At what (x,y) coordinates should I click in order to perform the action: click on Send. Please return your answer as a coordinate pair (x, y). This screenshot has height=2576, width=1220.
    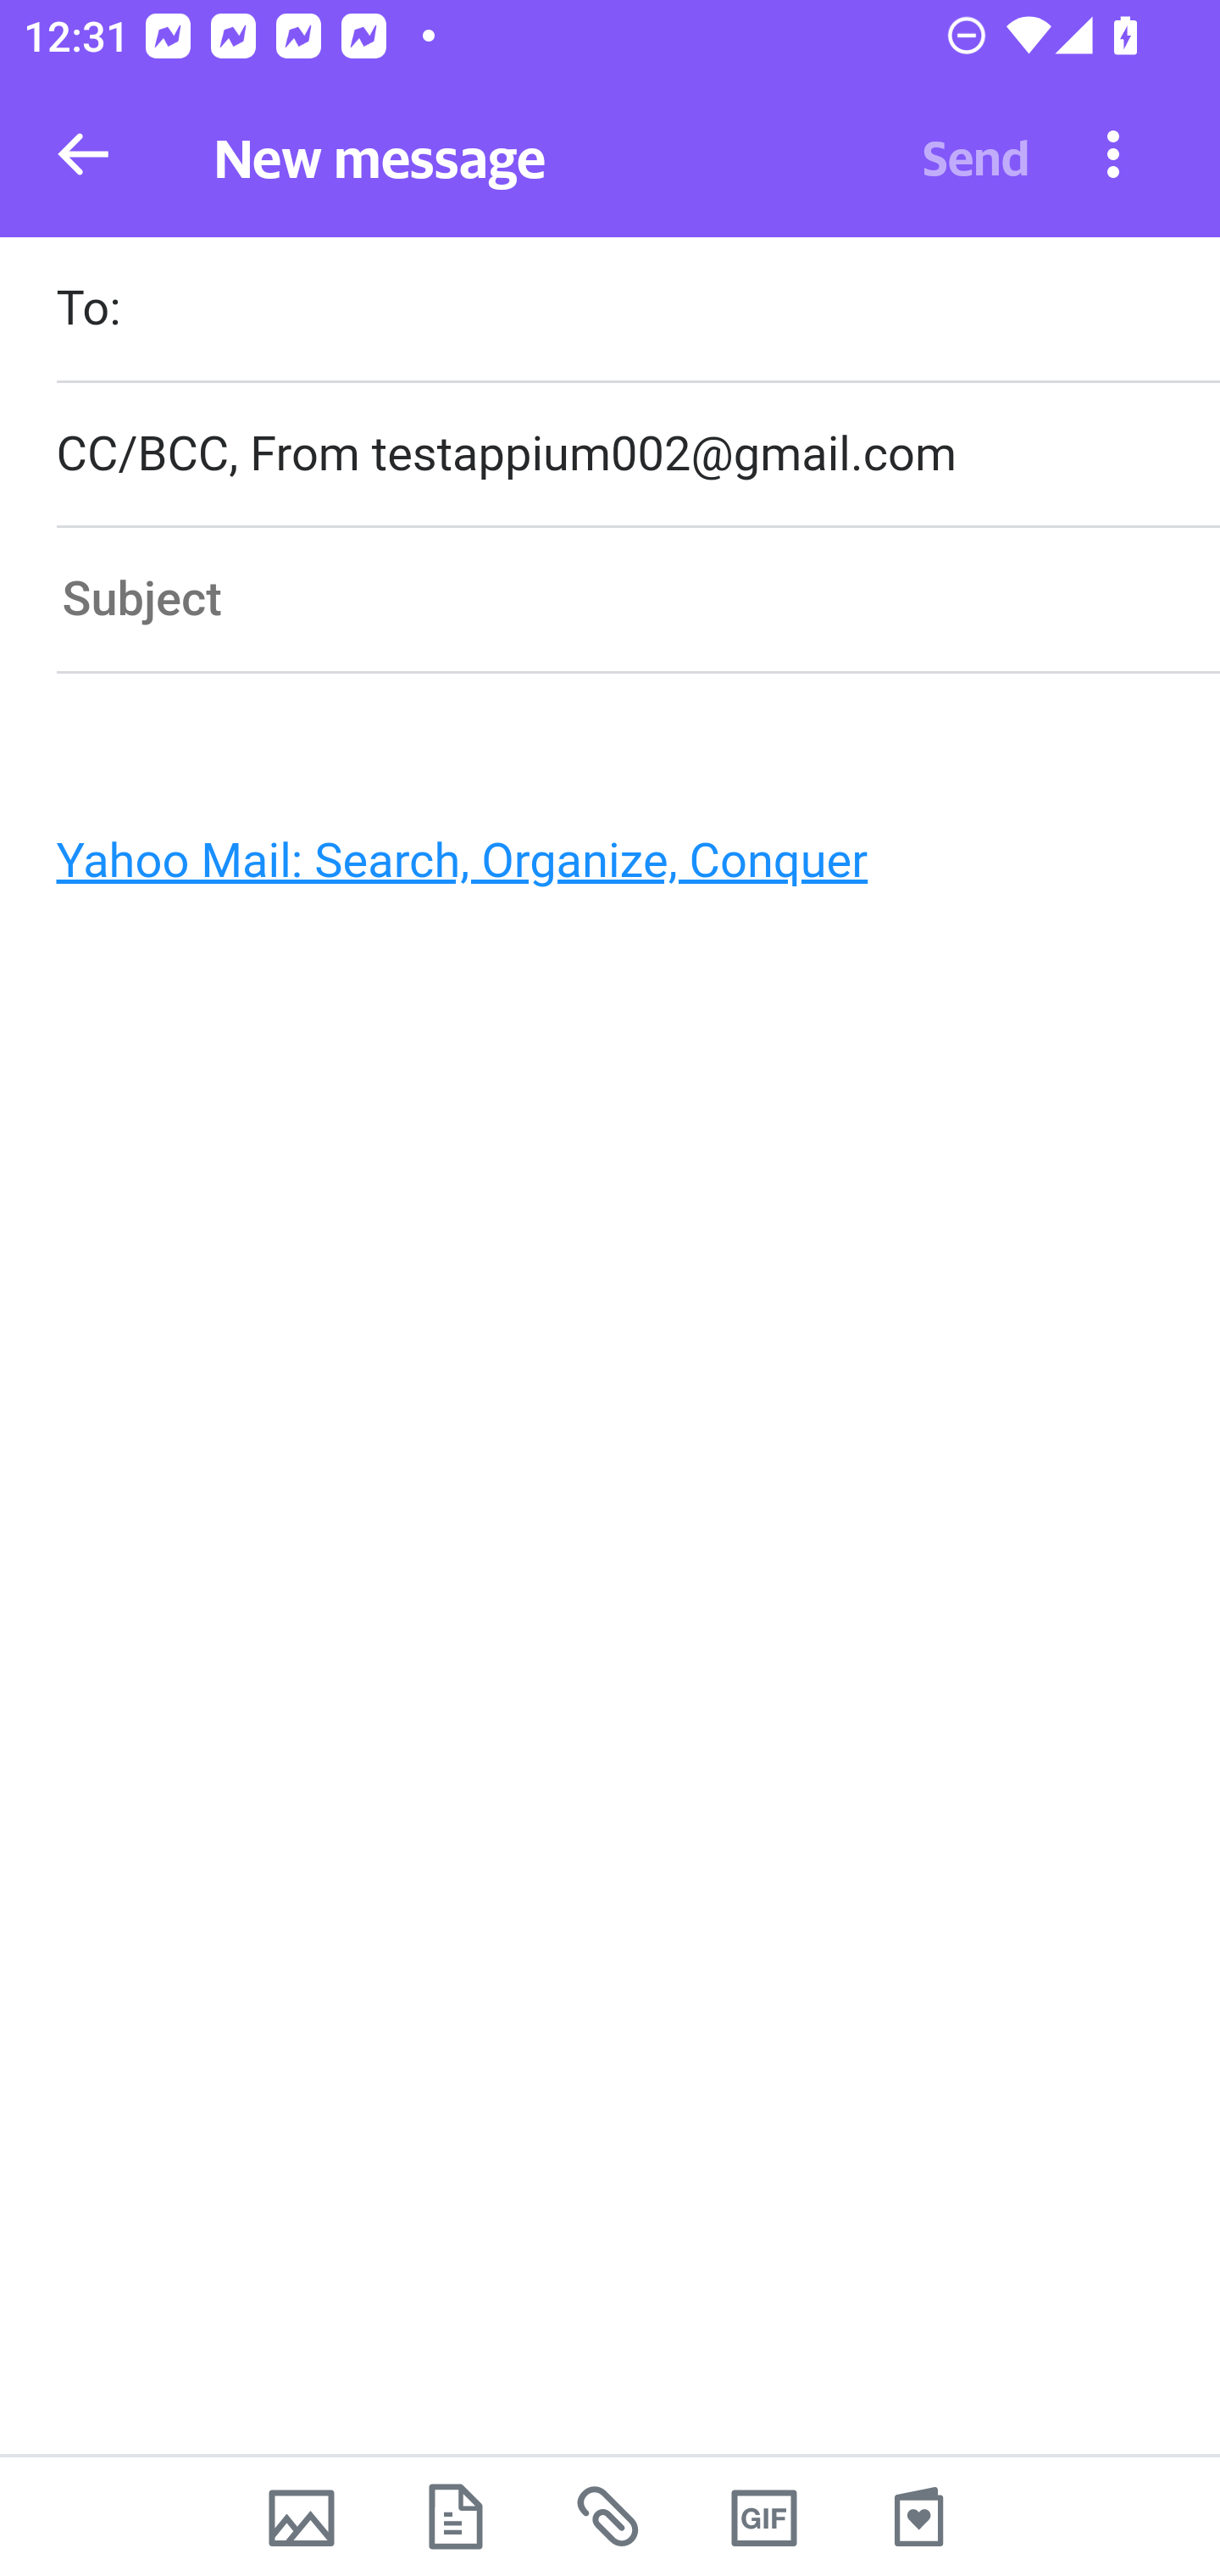
    Looking at the image, I should click on (976, 154).